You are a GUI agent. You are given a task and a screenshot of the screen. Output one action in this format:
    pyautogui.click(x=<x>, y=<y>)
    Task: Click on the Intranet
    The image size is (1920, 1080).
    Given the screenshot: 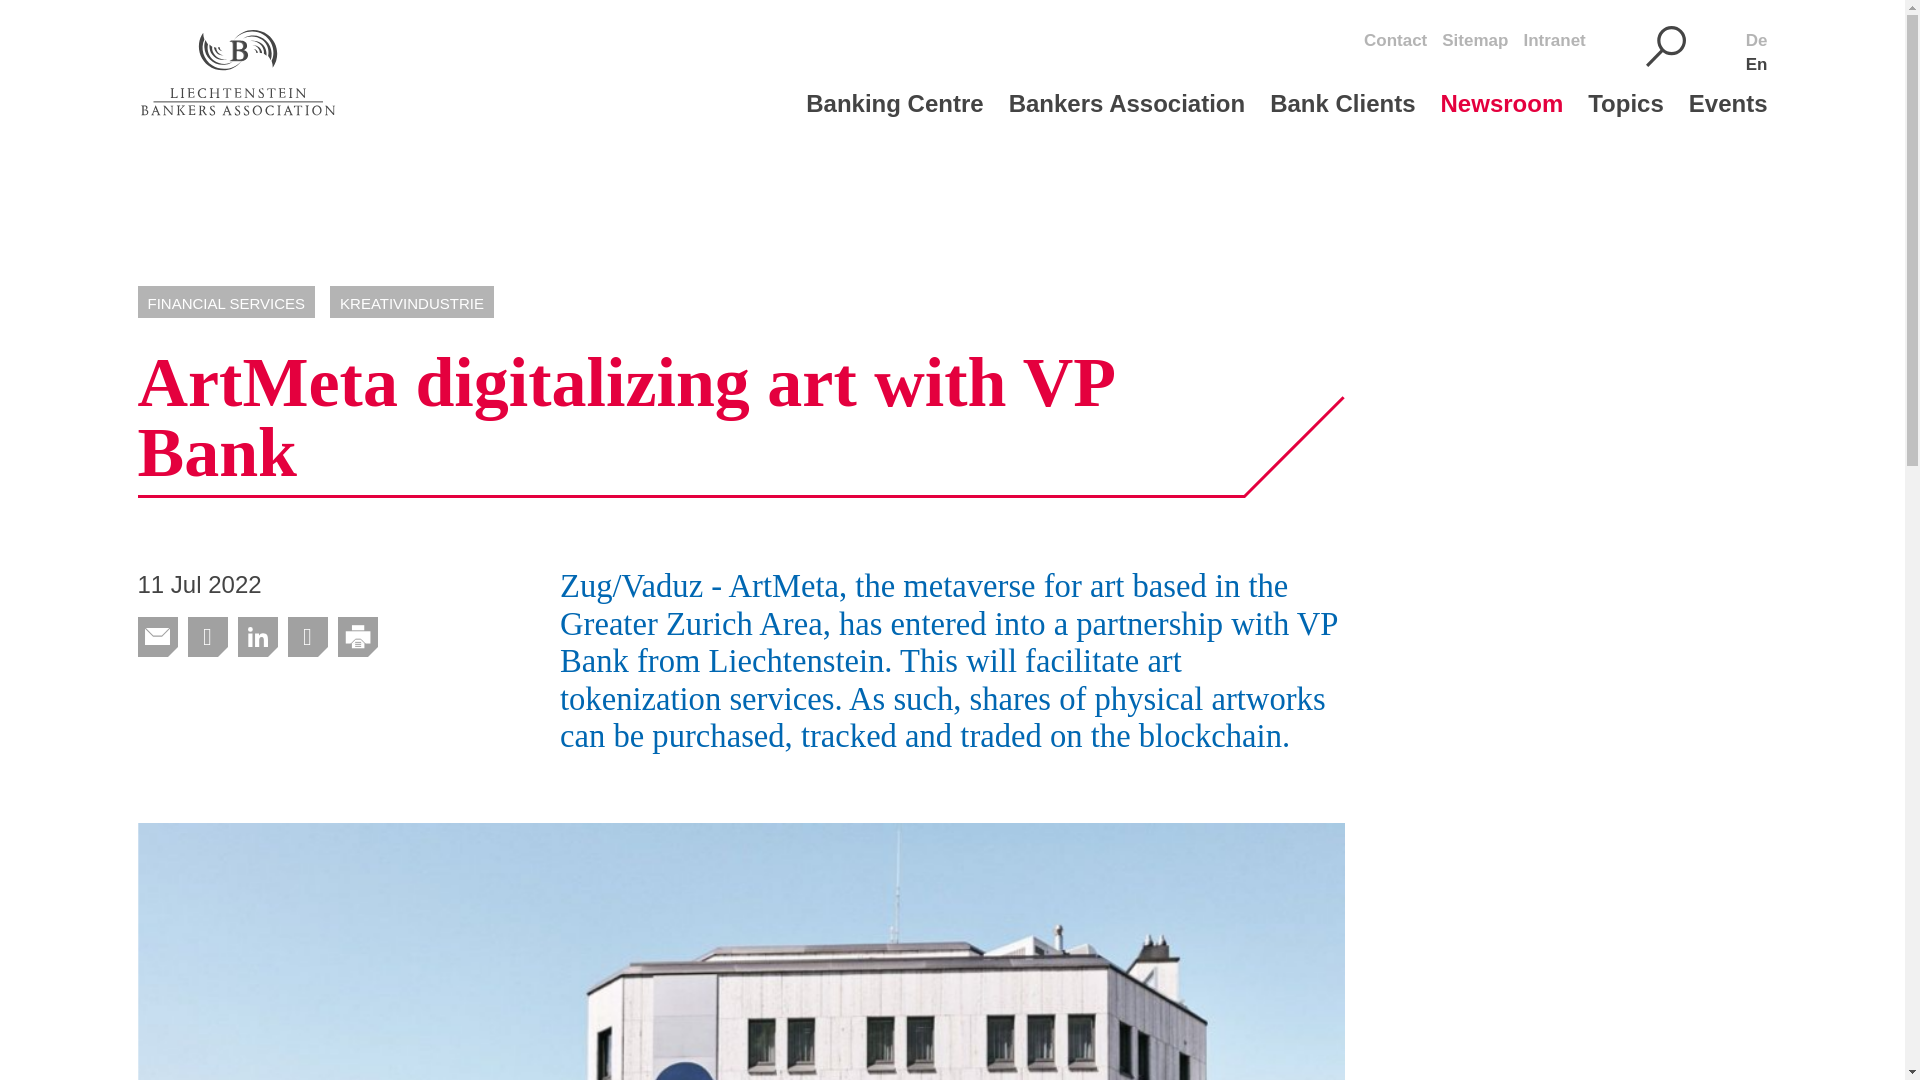 What is the action you would take?
    pyautogui.click(x=1554, y=40)
    